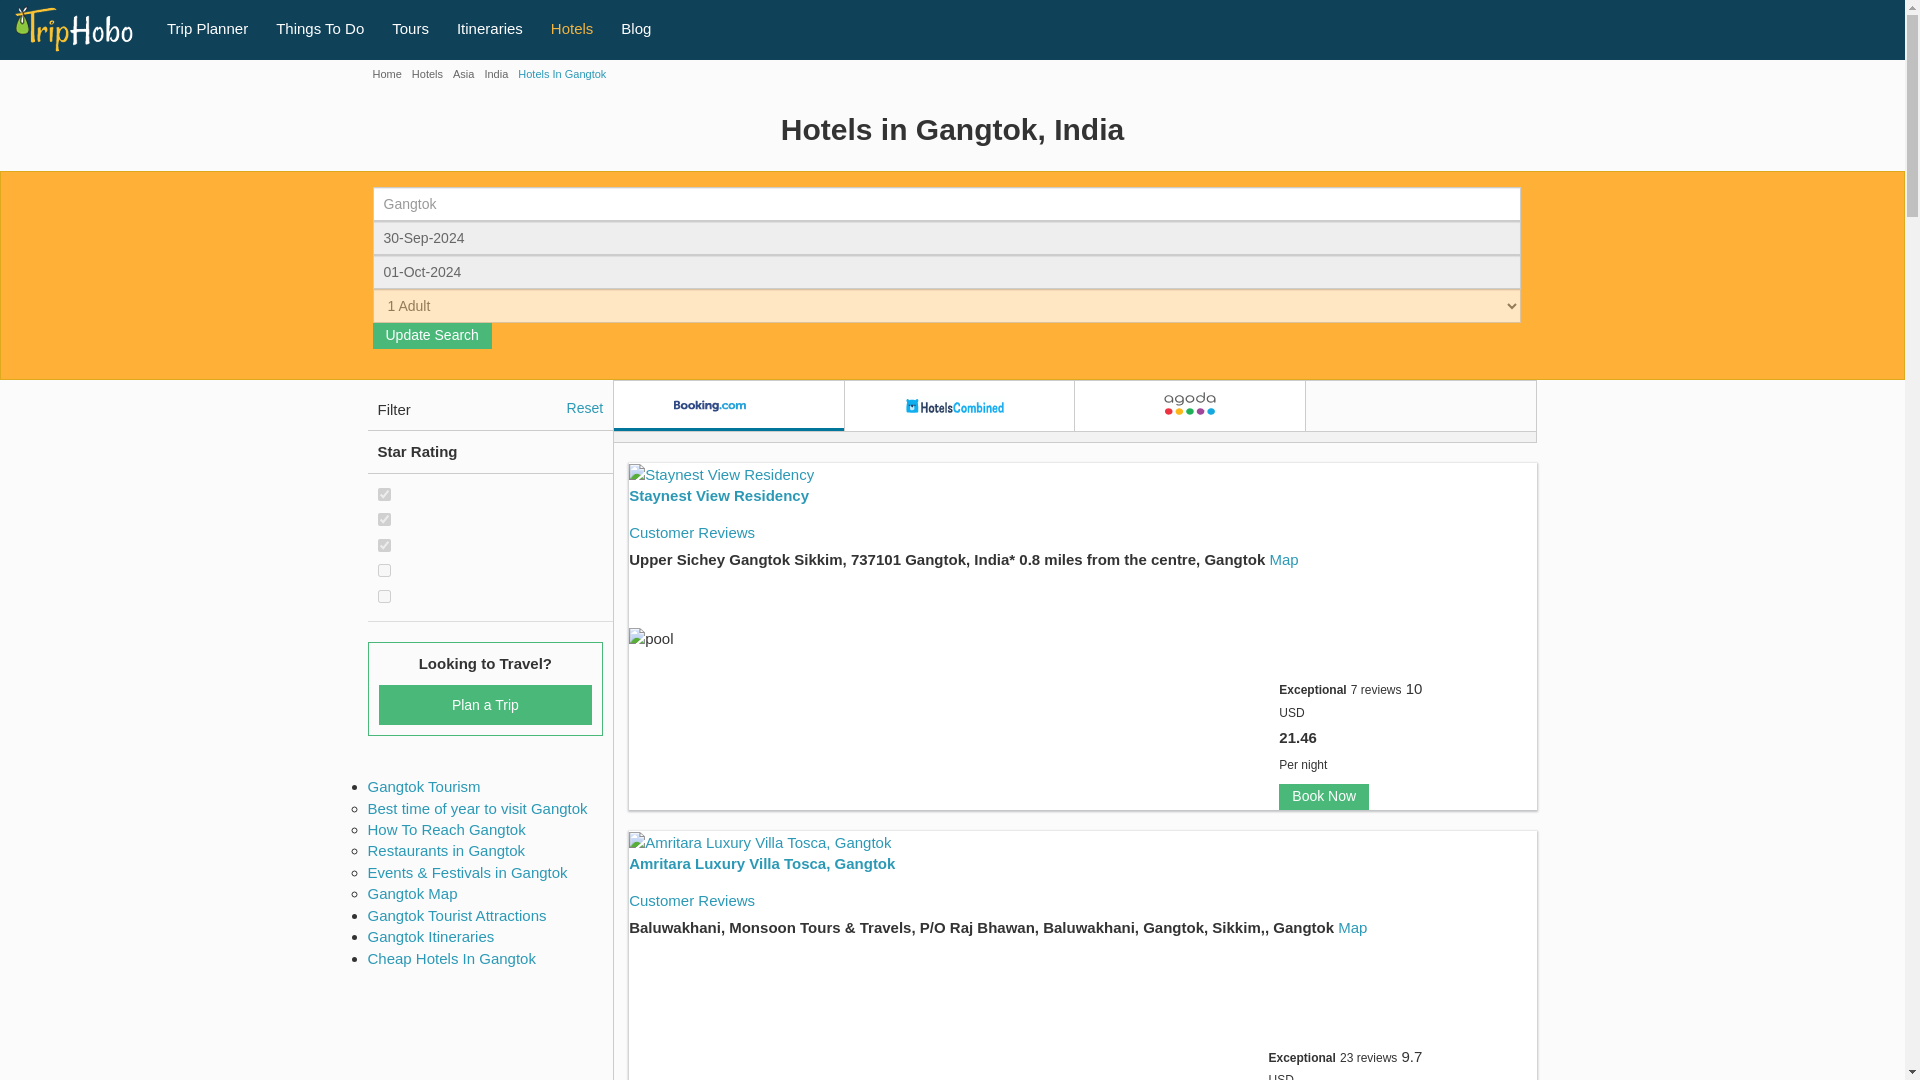 The width and height of the screenshot is (1920, 1080). I want to click on Map, so click(1283, 559).